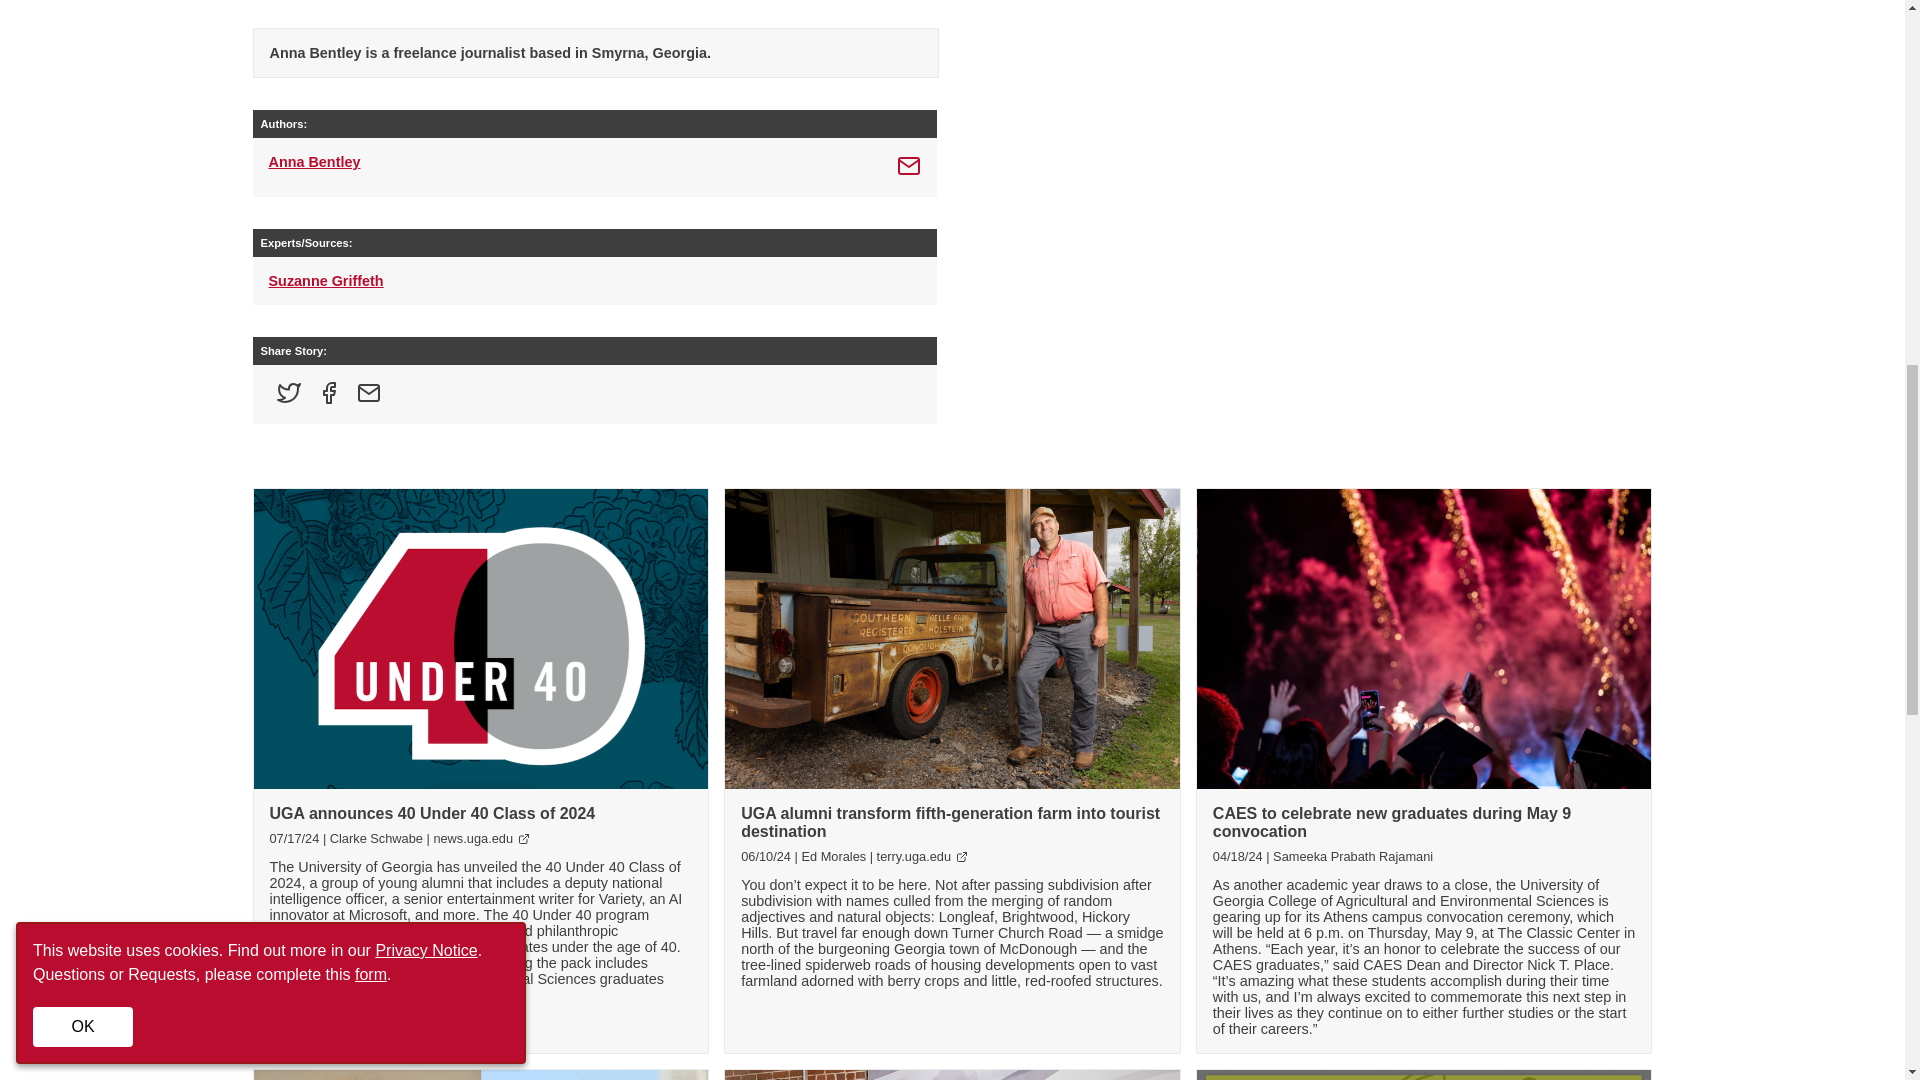 The image size is (1920, 1080). Describe the element at coordinates (432, 812) in the screenshot. I see `UGA announces 40 Under 40 Class of 2024` at that location.